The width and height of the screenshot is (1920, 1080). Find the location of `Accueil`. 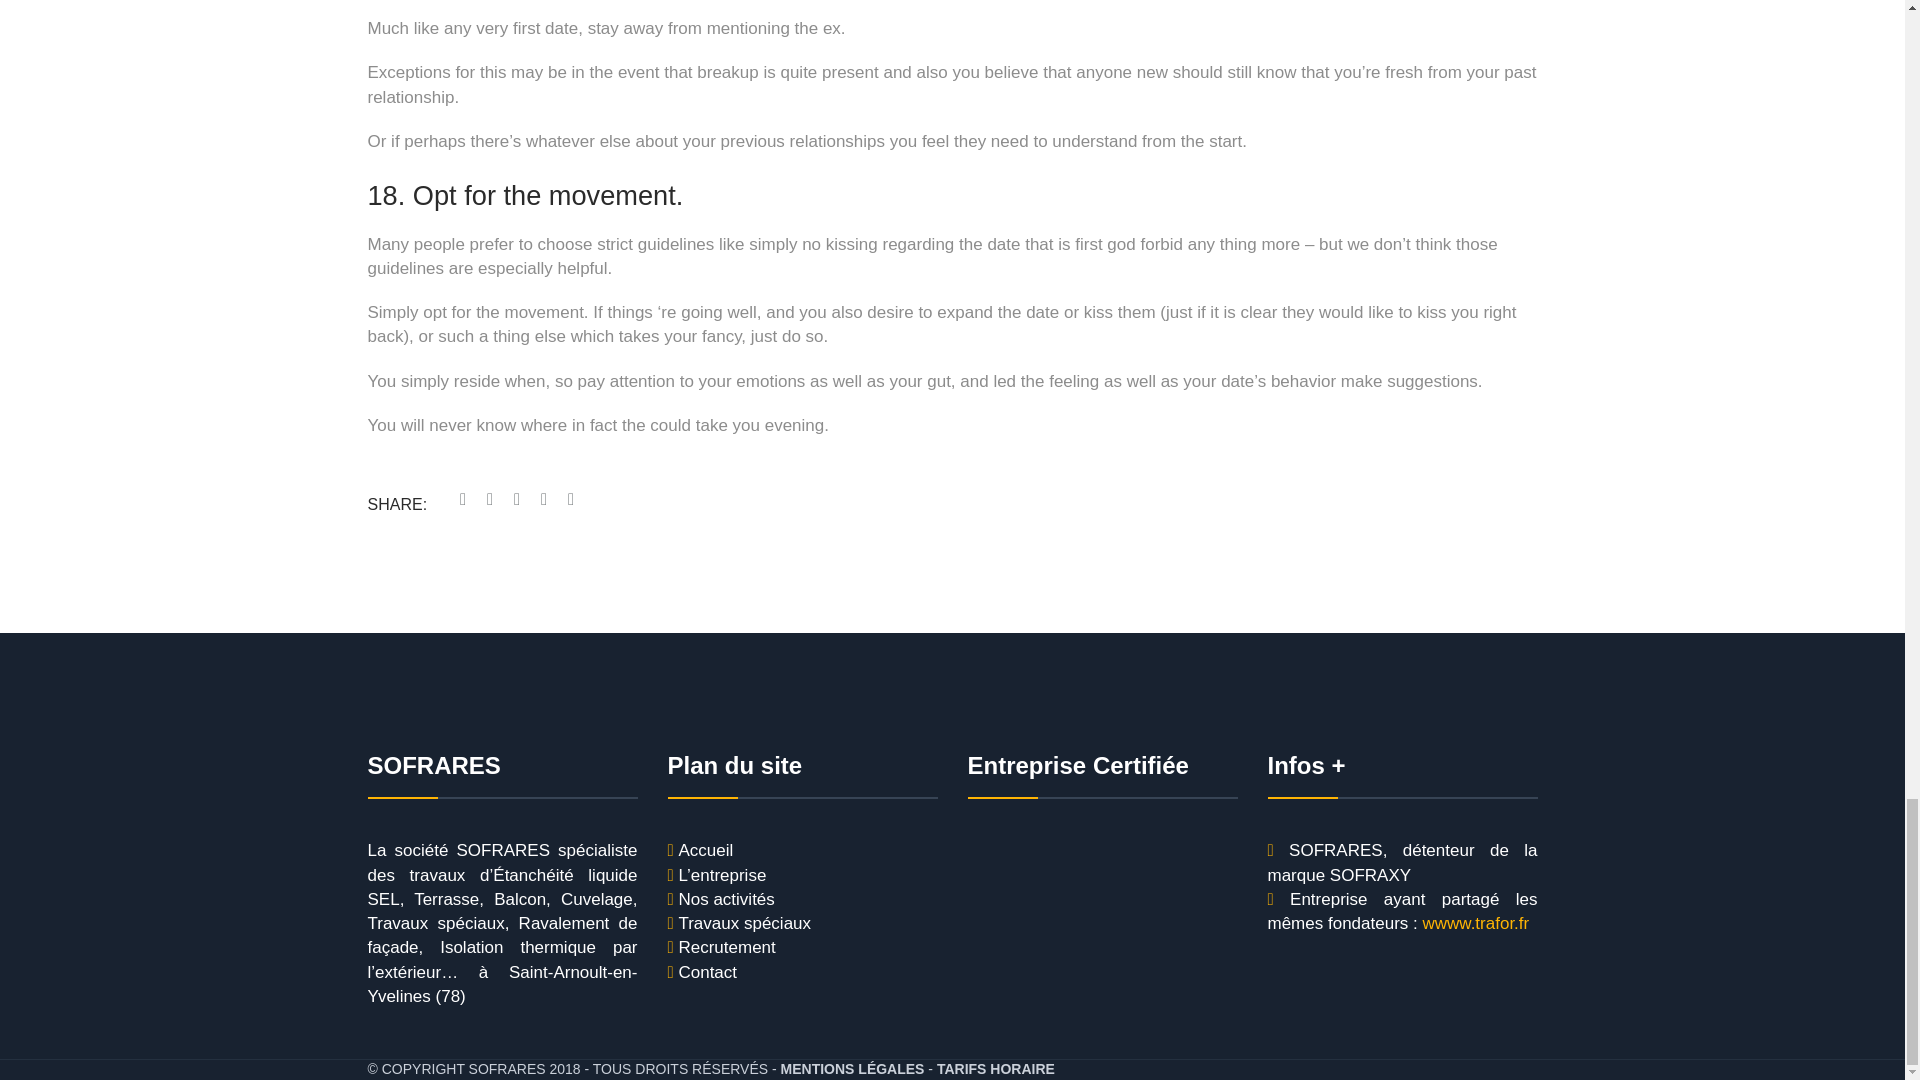

Accueil is located at coordinates (705, 850).